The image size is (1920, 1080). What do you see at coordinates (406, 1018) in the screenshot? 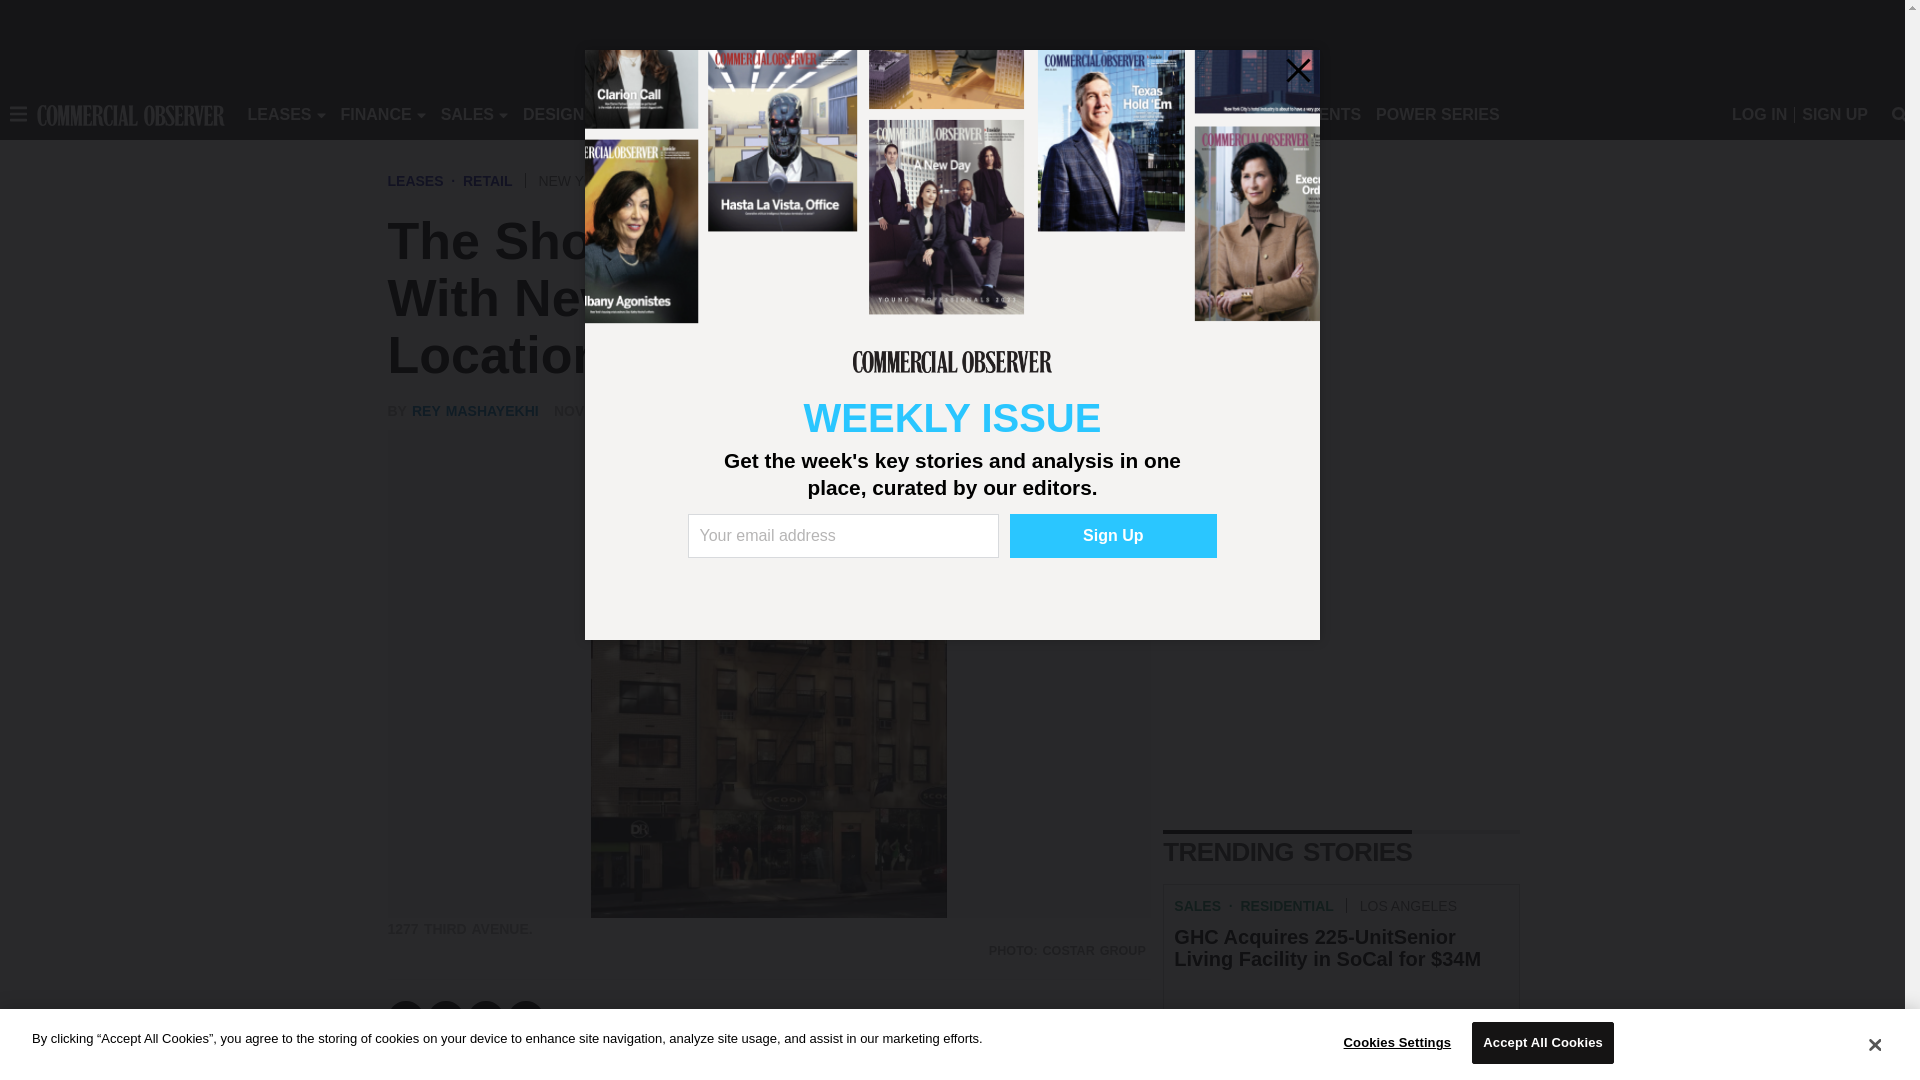
I see `Share on Facebook` at bounding box center [406, 1018].